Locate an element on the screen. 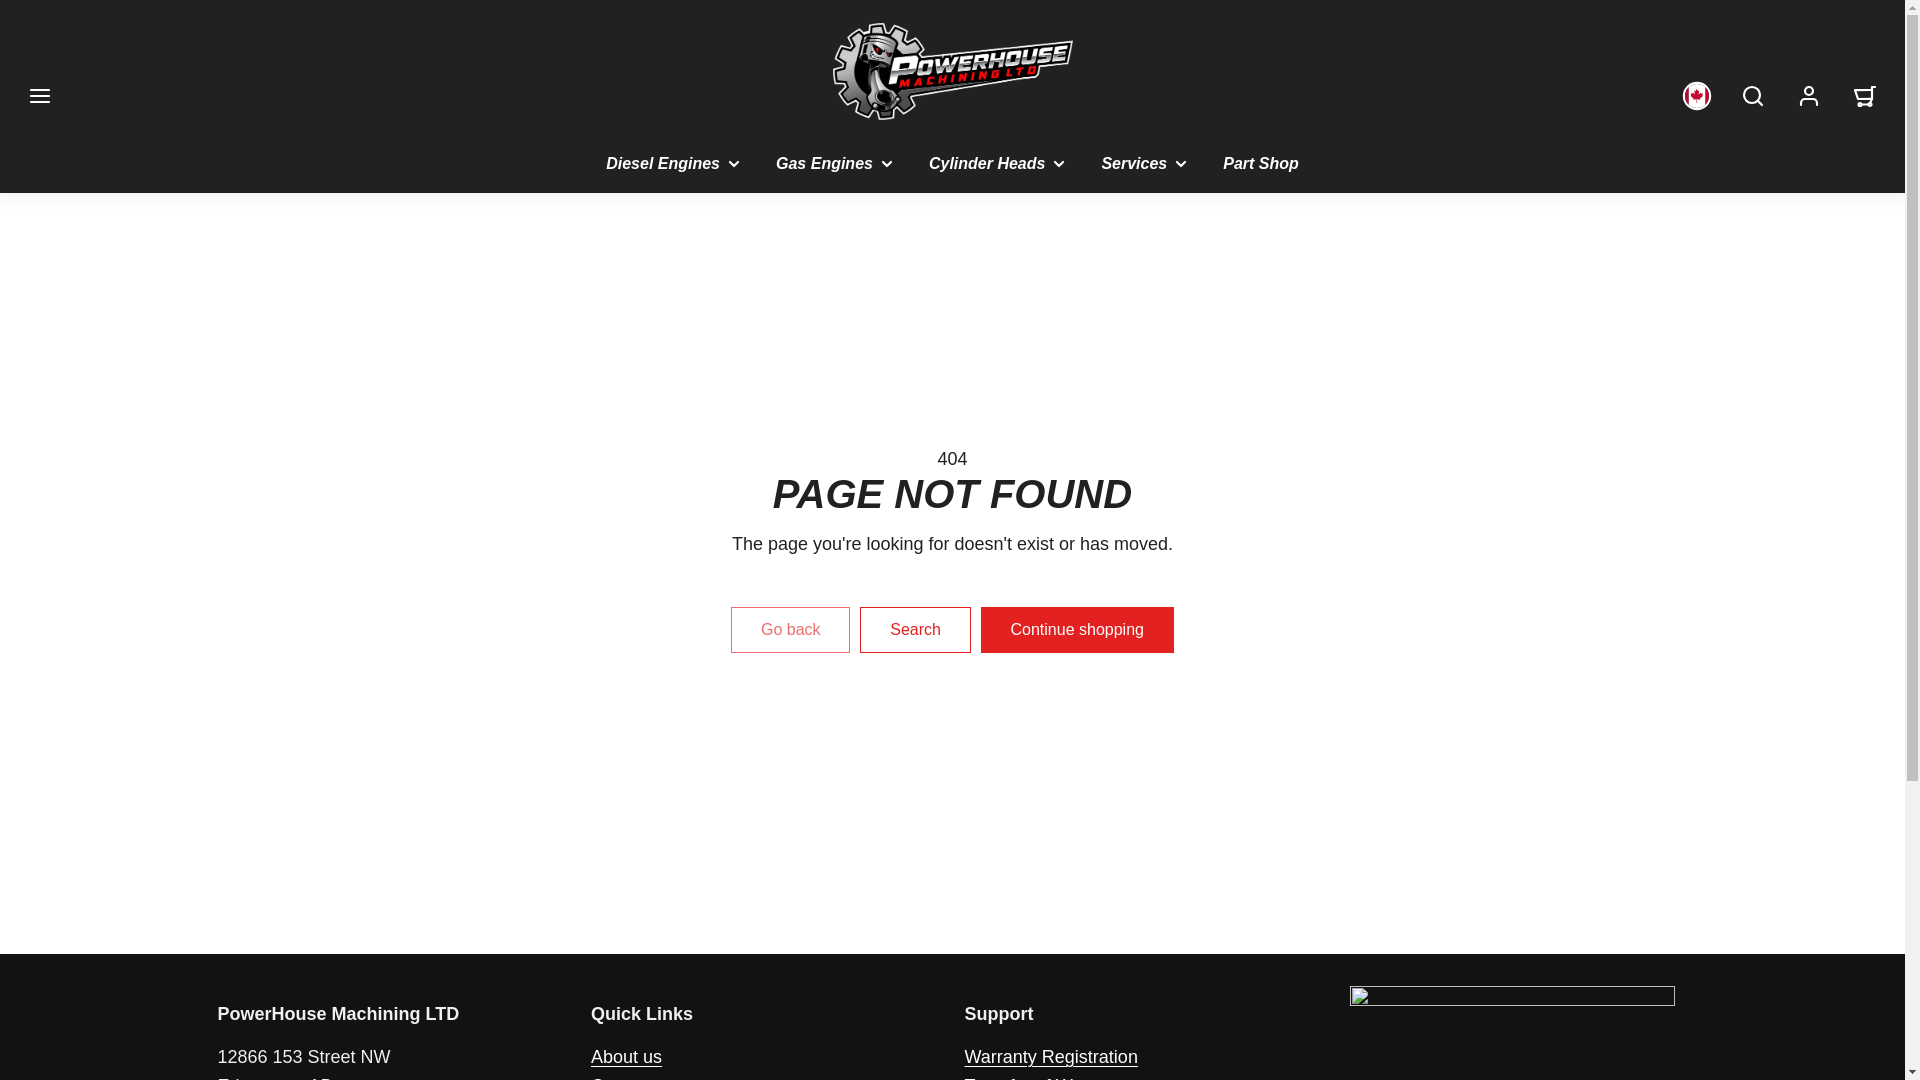  Gas Engines is located at coordinates (836, 163).